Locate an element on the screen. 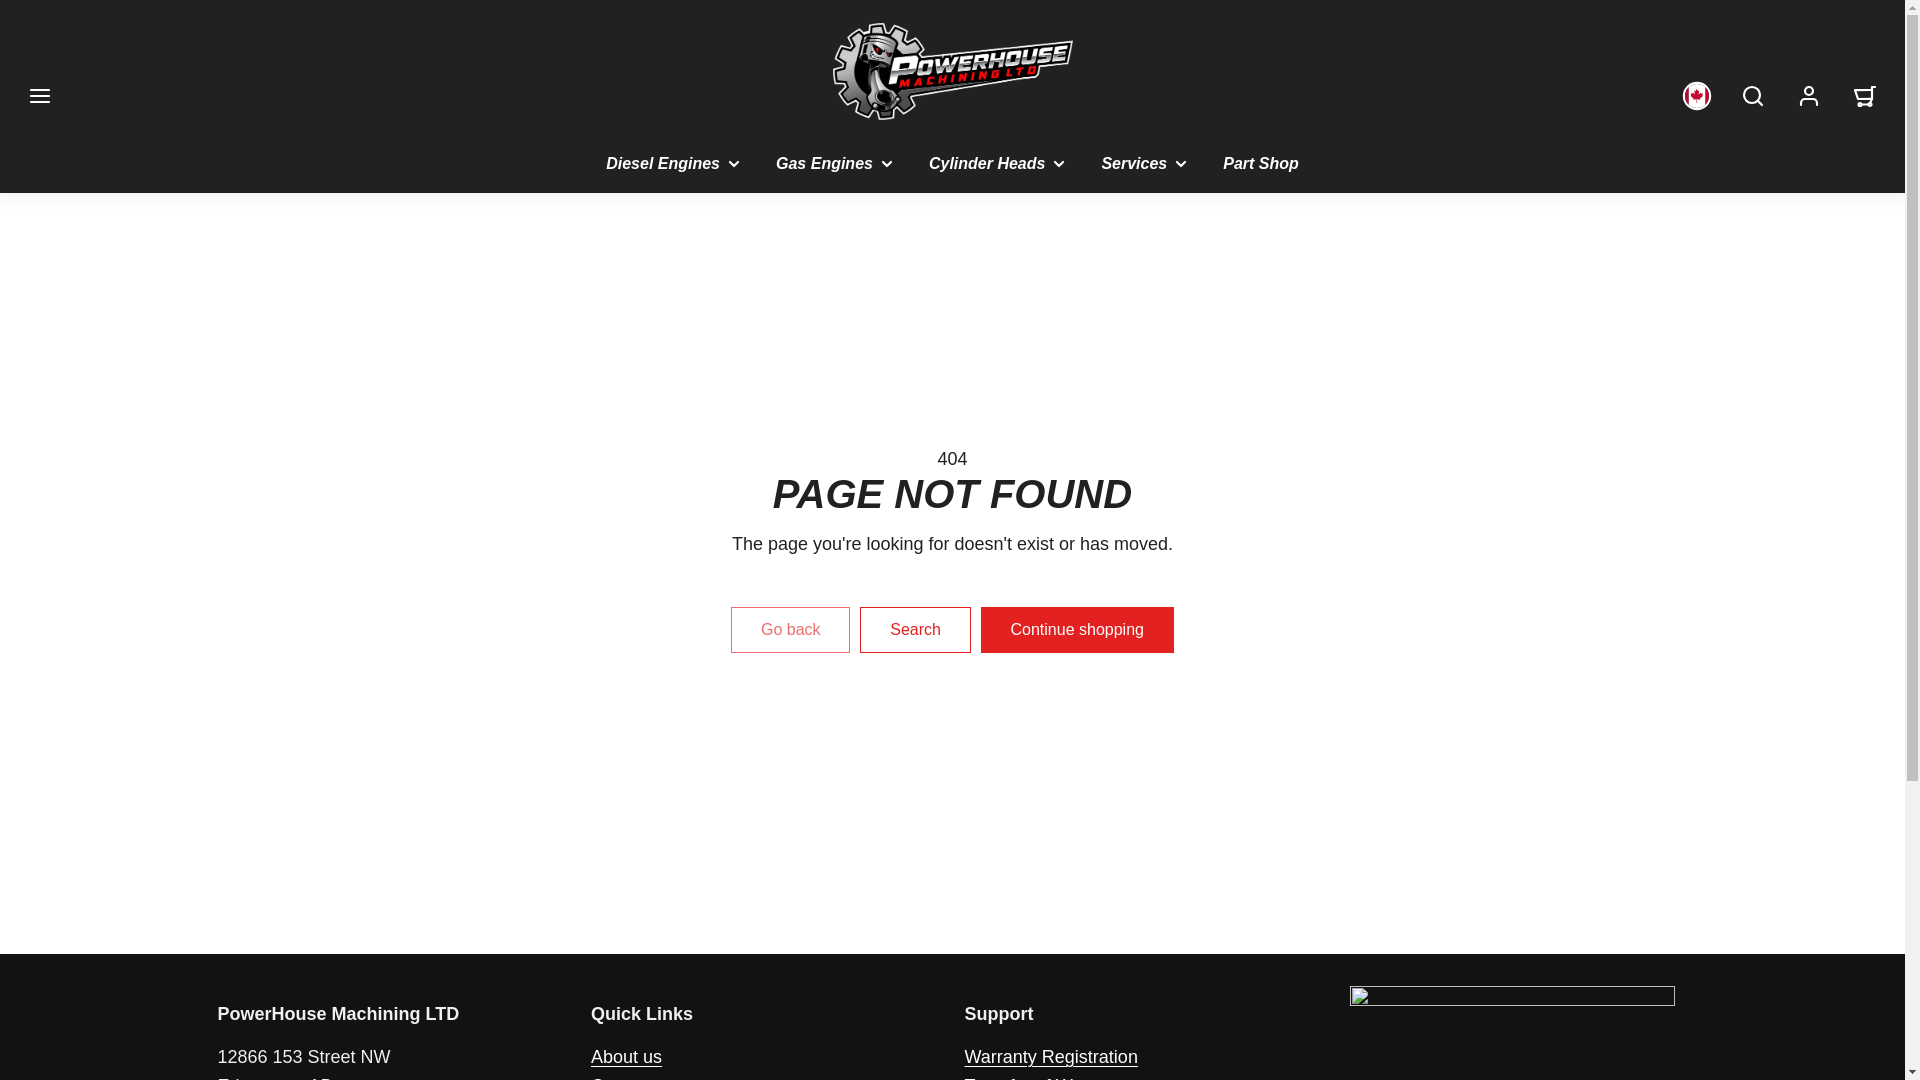  Gas Engines is located at coordinates (836, 163).